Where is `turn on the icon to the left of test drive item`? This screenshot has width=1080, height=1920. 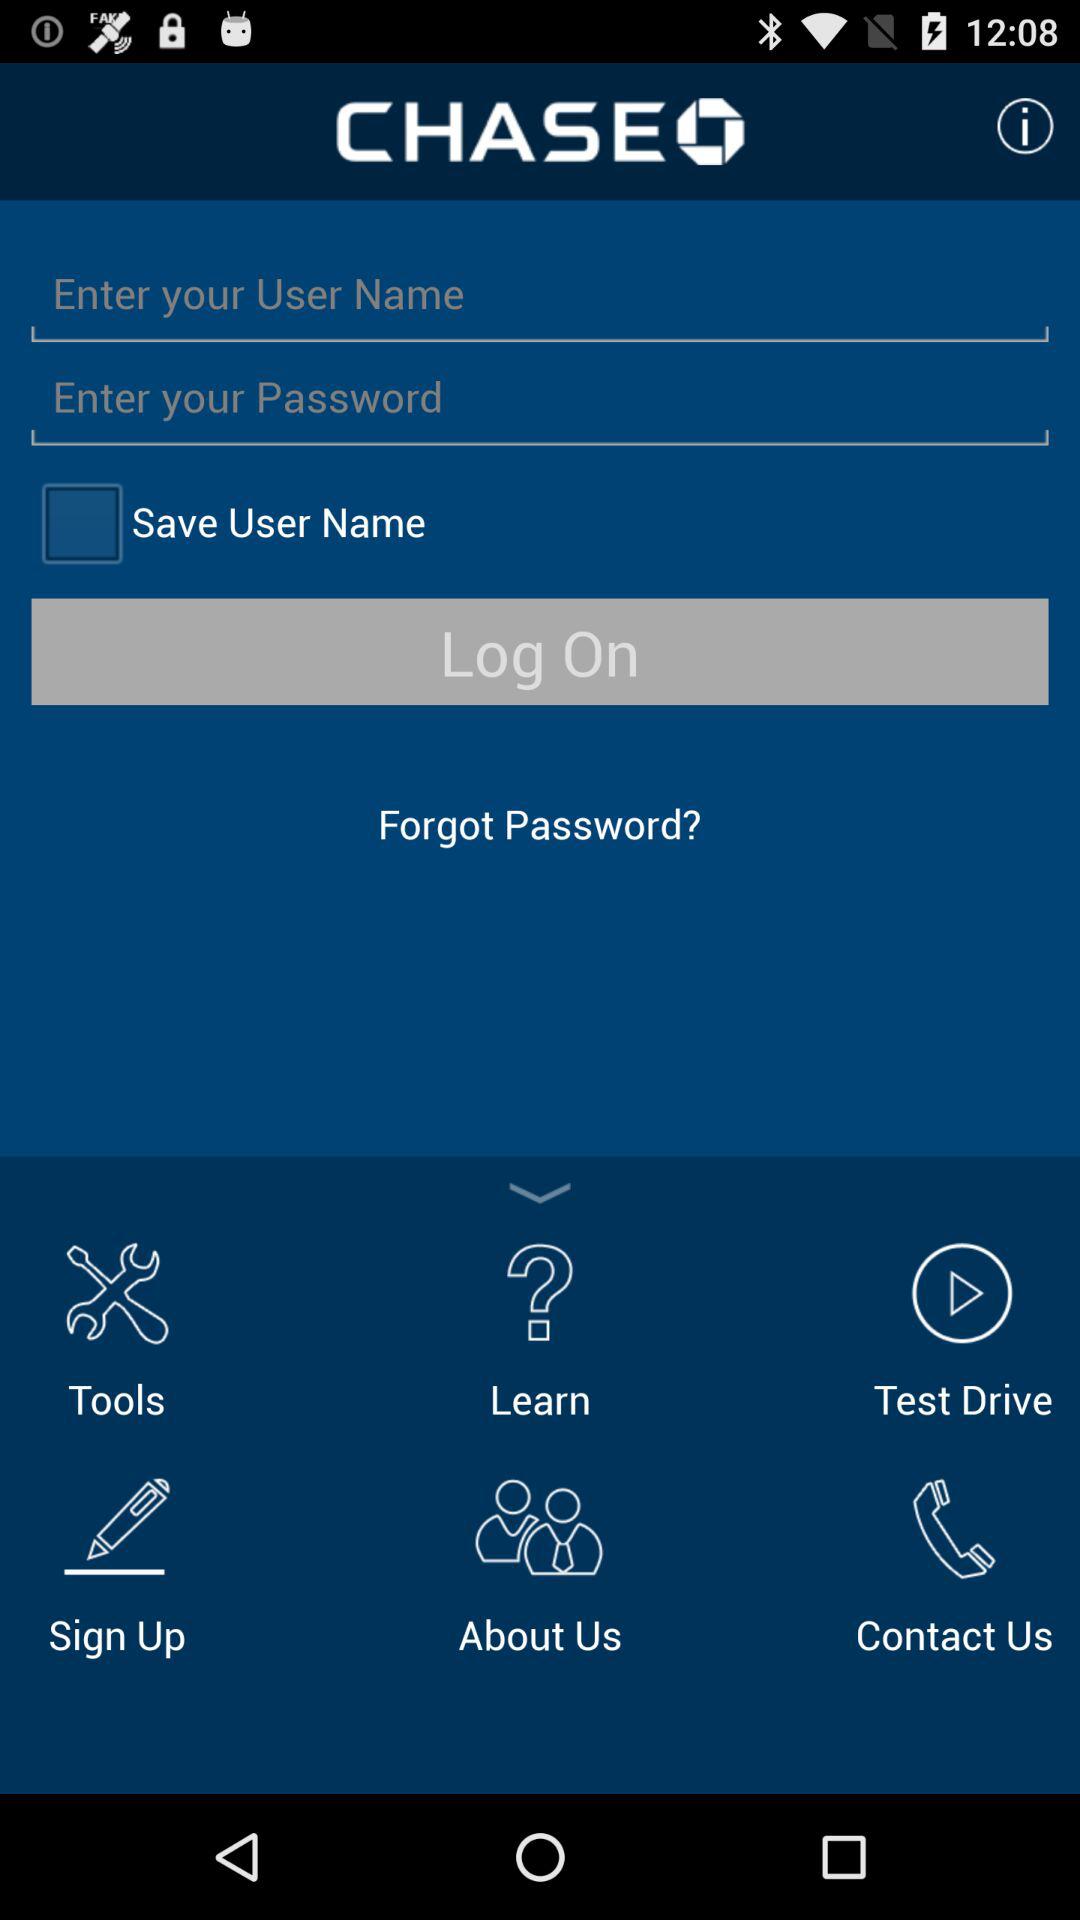
turn on the icon to the left of test drive item is located at coordinates (540, 1328).